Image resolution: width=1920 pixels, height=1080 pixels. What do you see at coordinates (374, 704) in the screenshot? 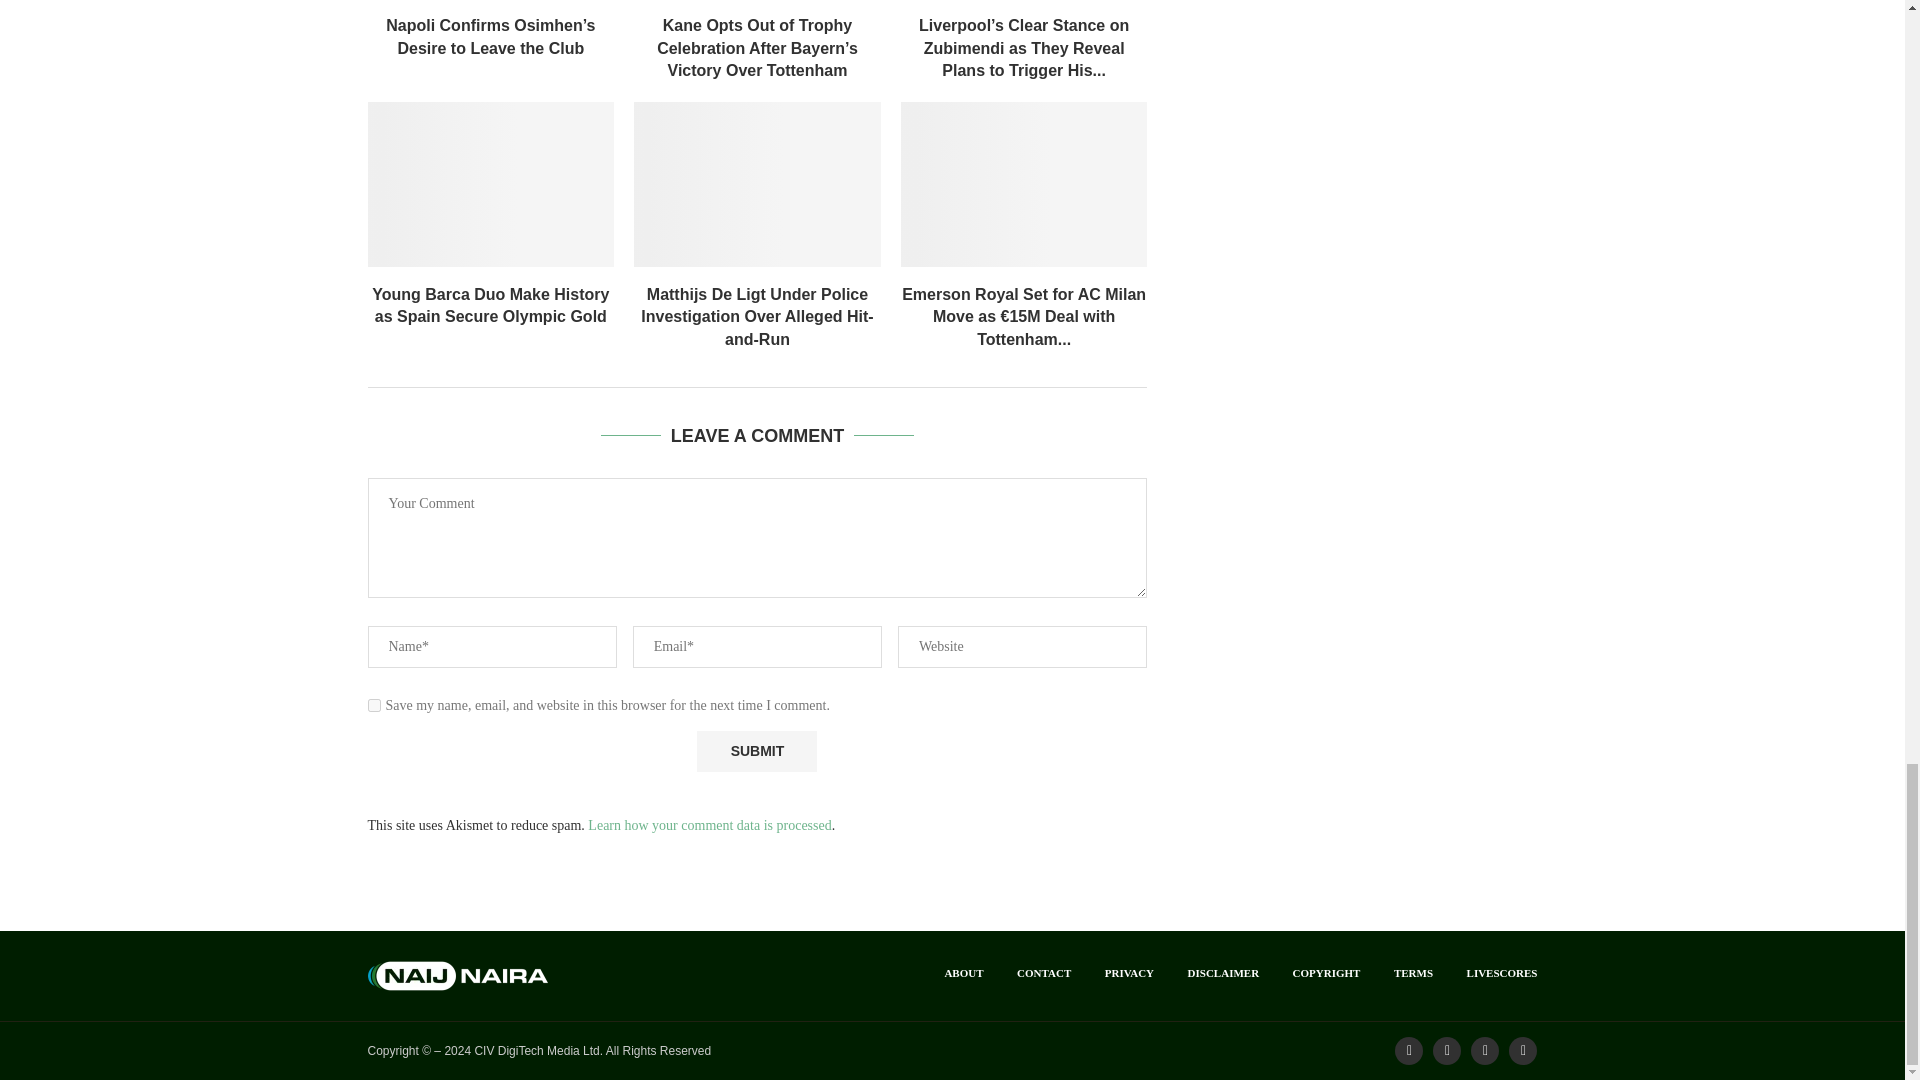
I see `yes` at bounding box center [374, 704].